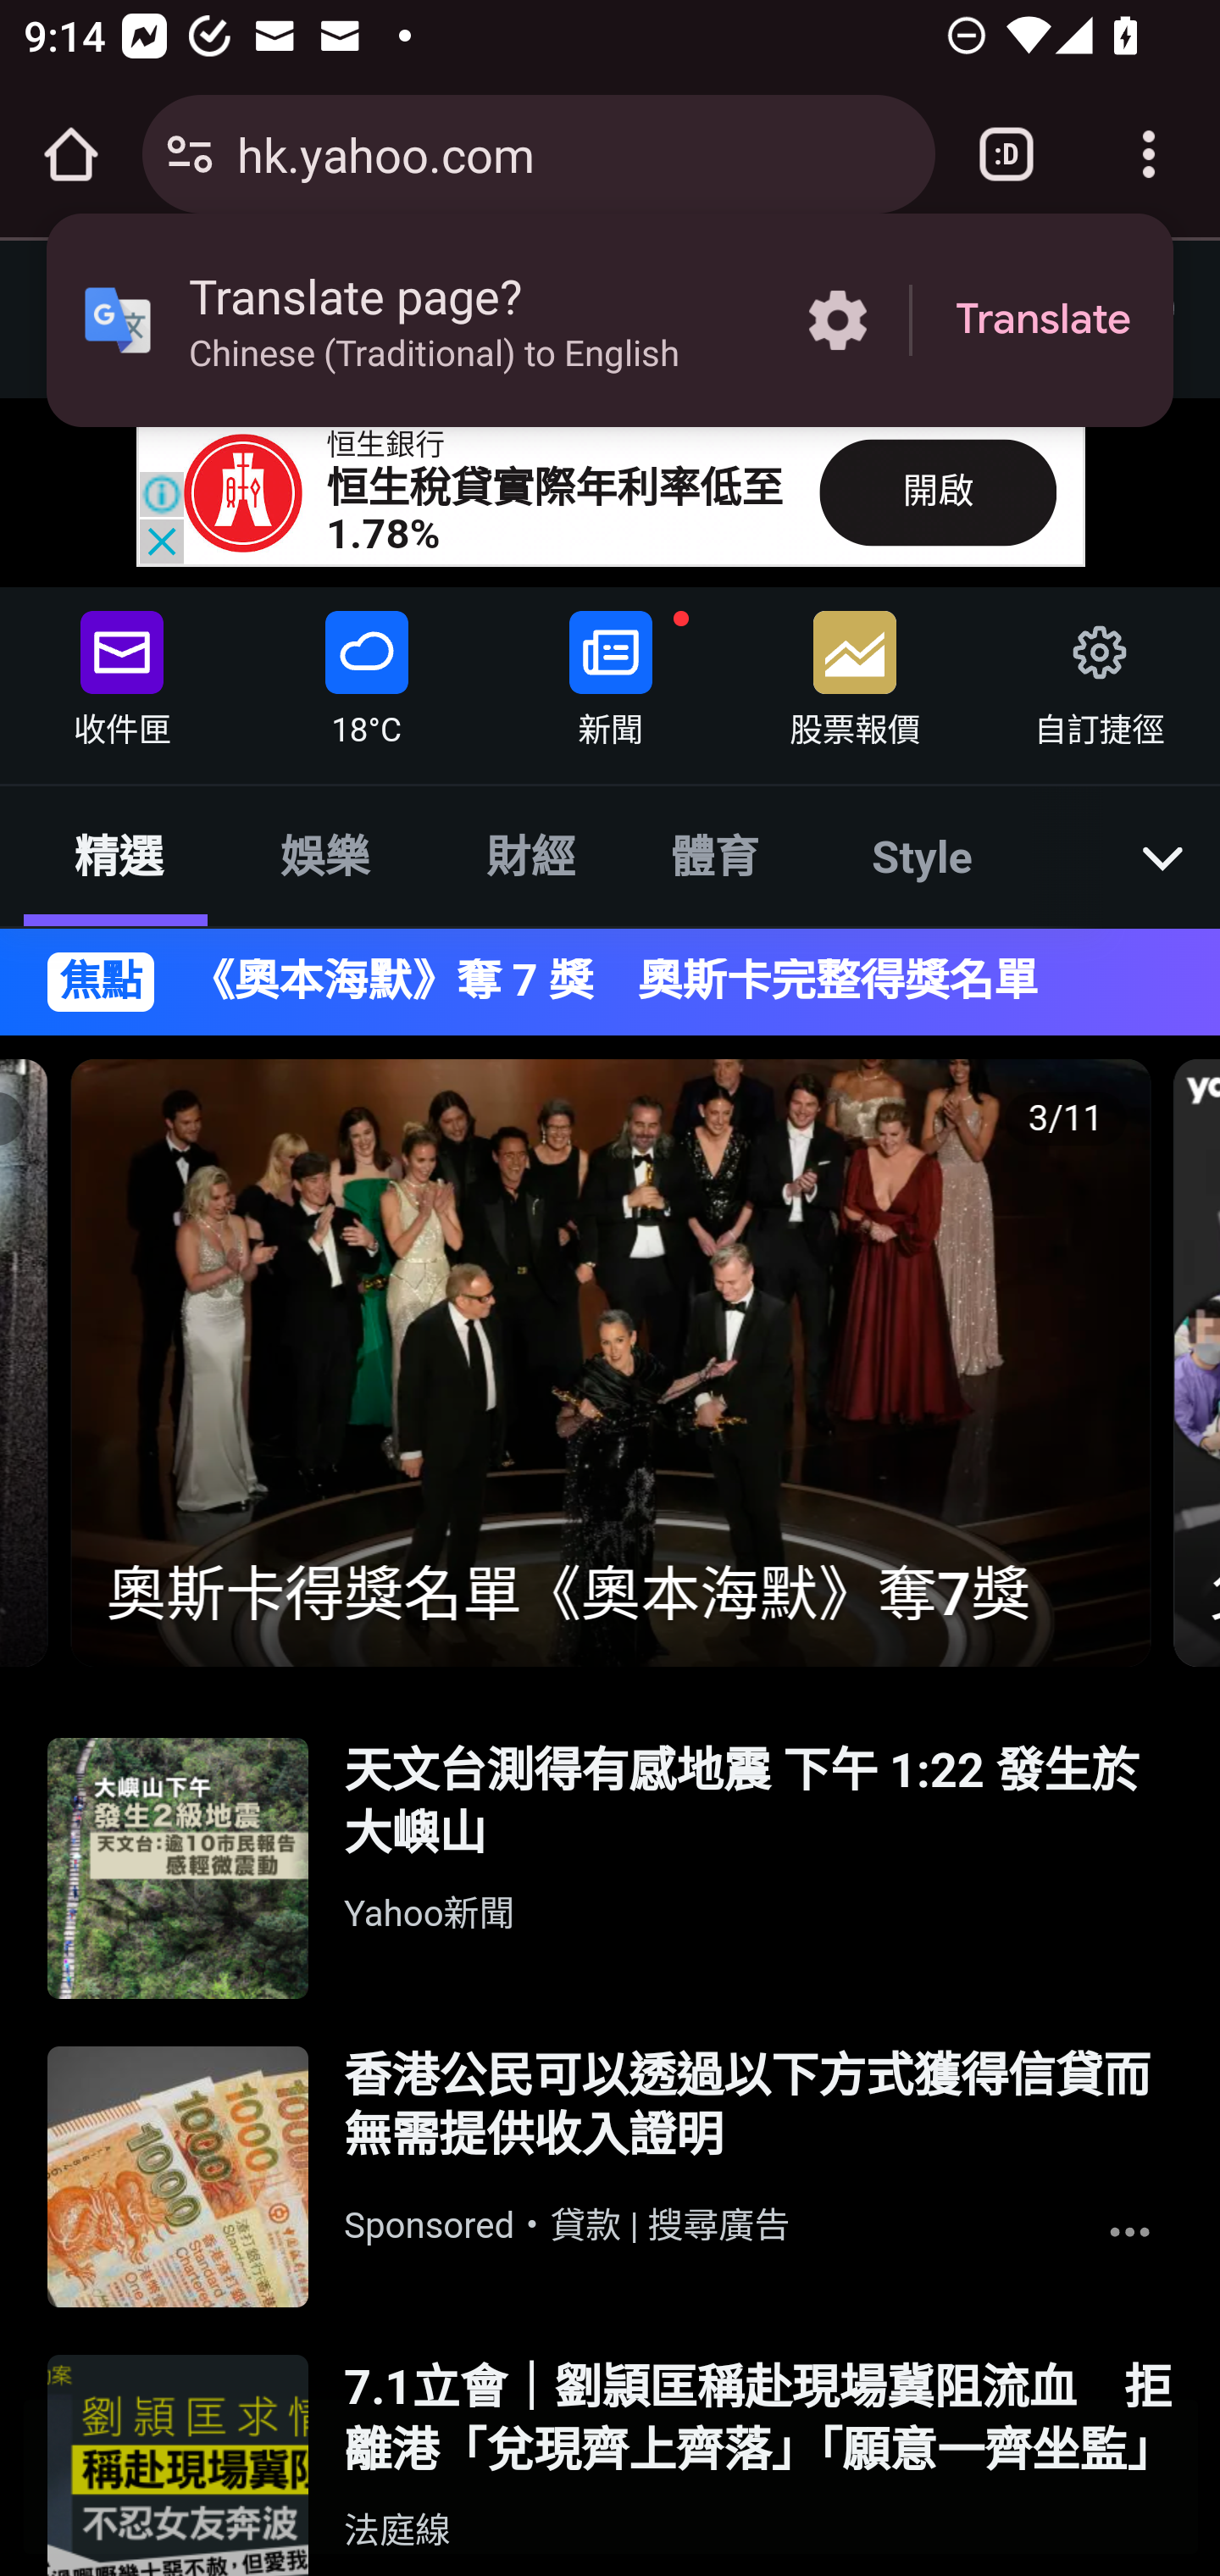  Describe the element at coordinates (366, 671) in the screenshot. I see `weather 18°C weather 18 °C` at that location.